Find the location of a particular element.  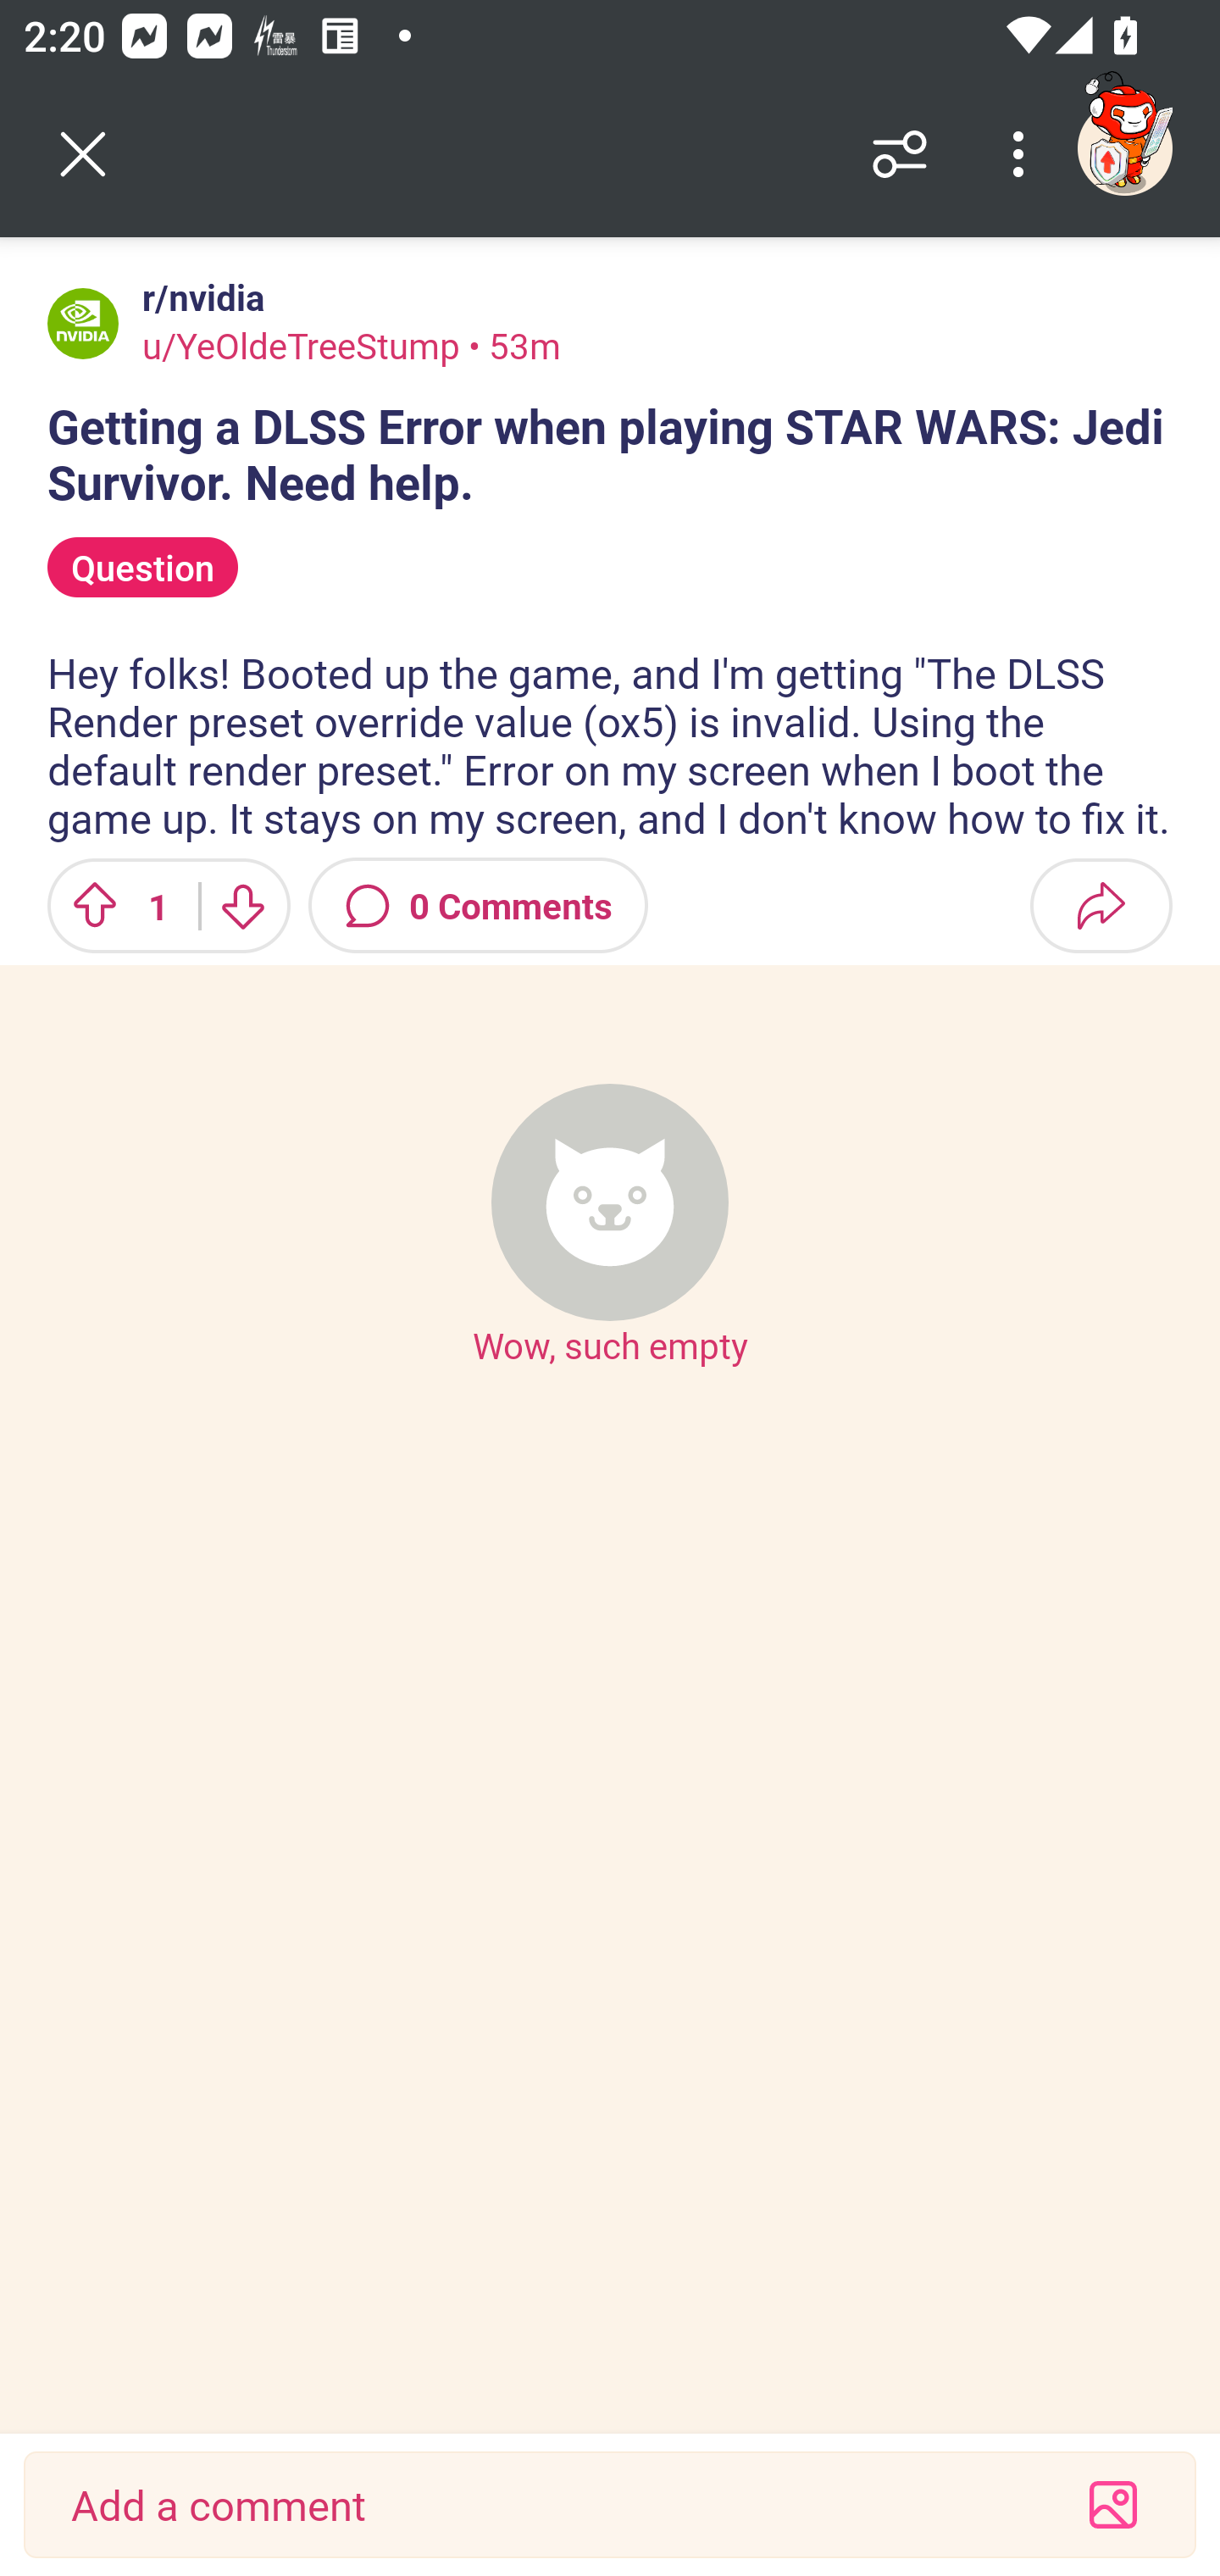

TestAppium002 account is located at coordinates (1124, 147).